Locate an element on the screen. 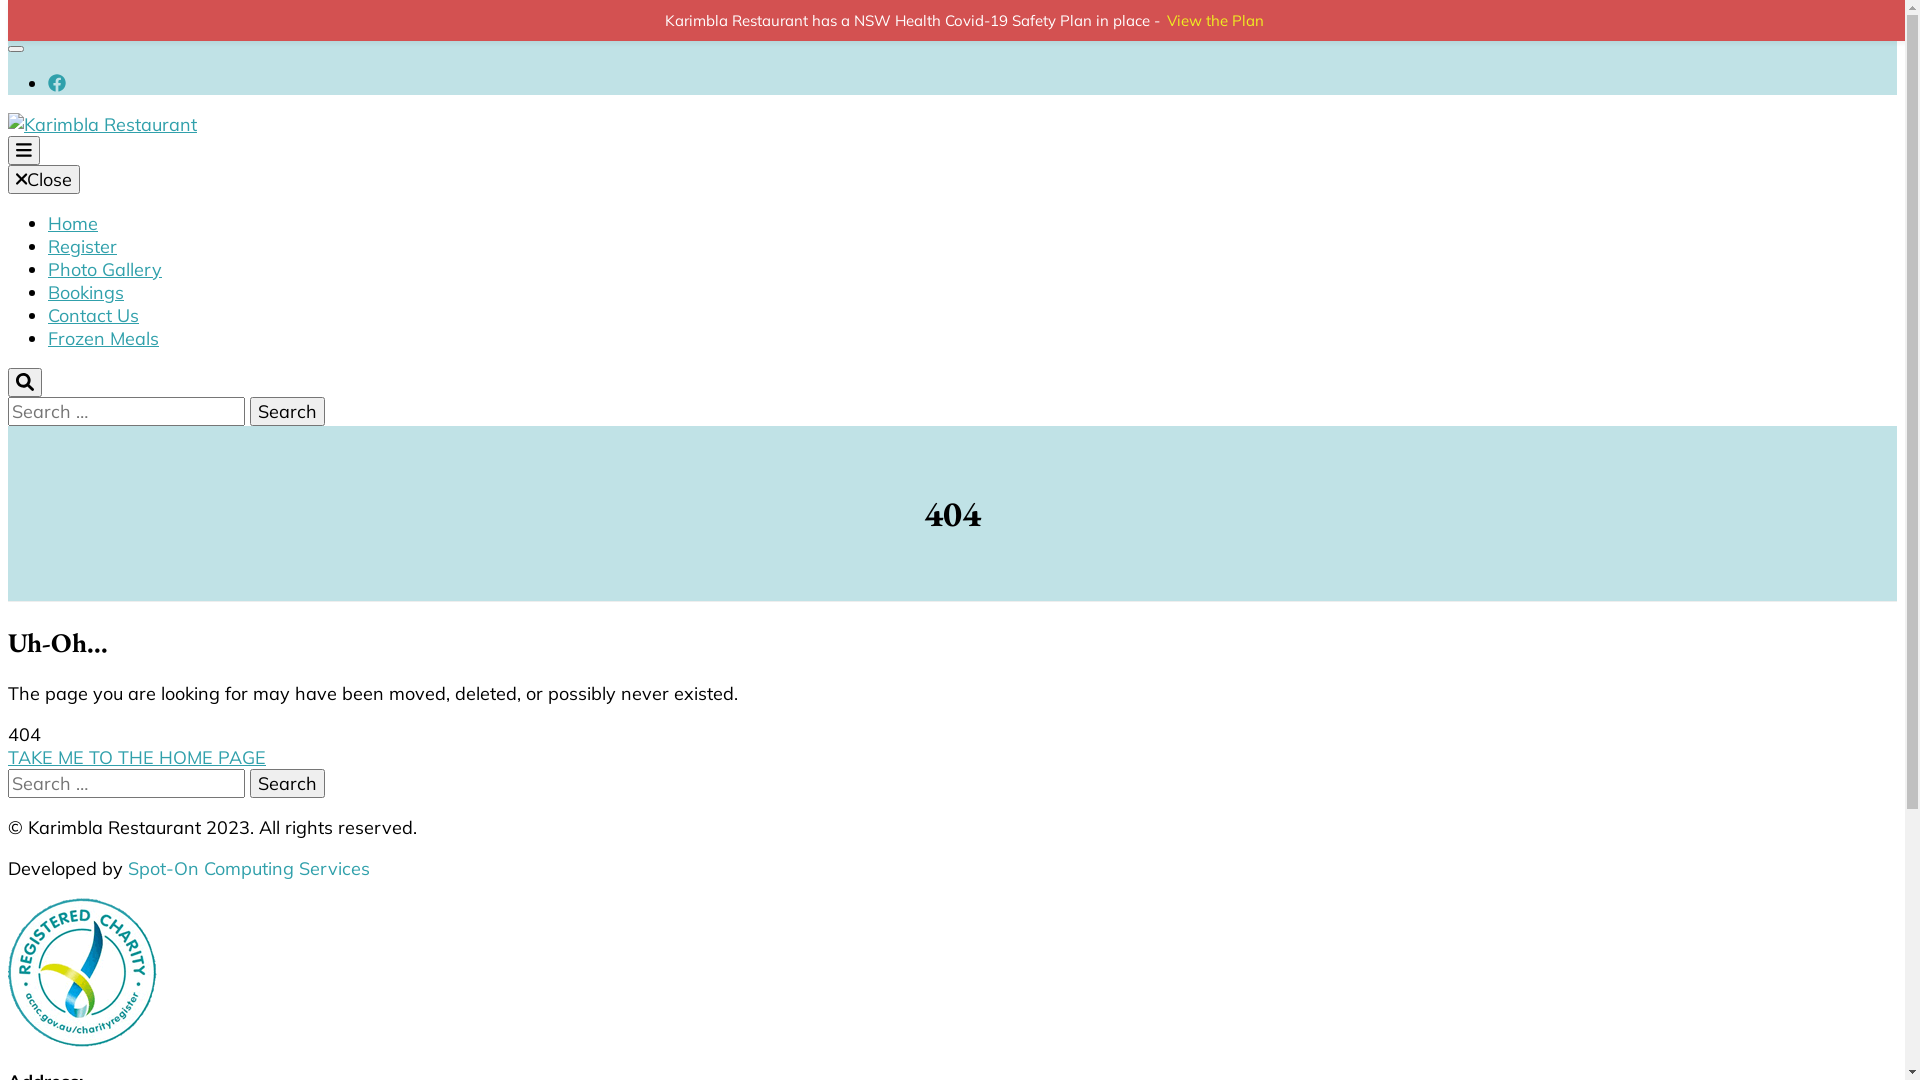 This screenshot has height=1080, width=1920. Home is located at coordinates (73, 224).